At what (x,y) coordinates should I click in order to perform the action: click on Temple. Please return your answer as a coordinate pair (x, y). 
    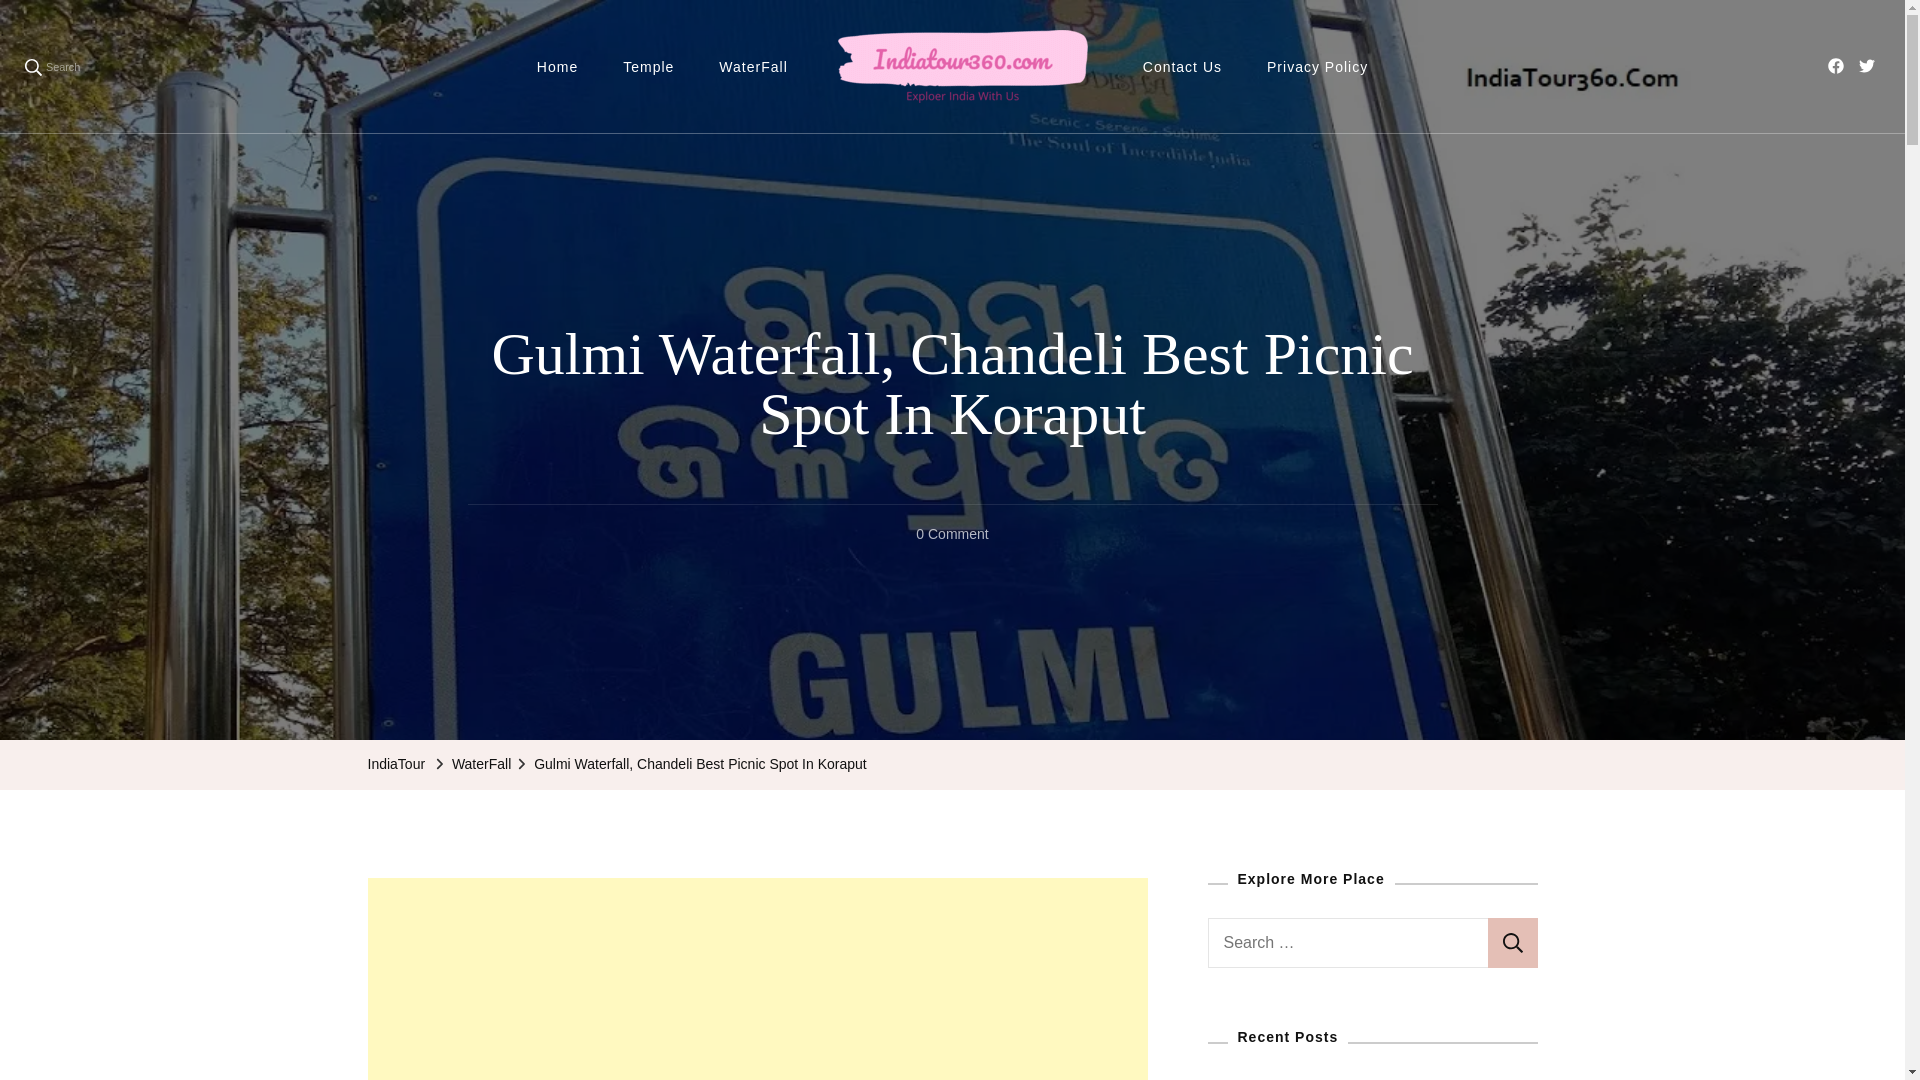
    Looking at the image, I should click on (648, 68).